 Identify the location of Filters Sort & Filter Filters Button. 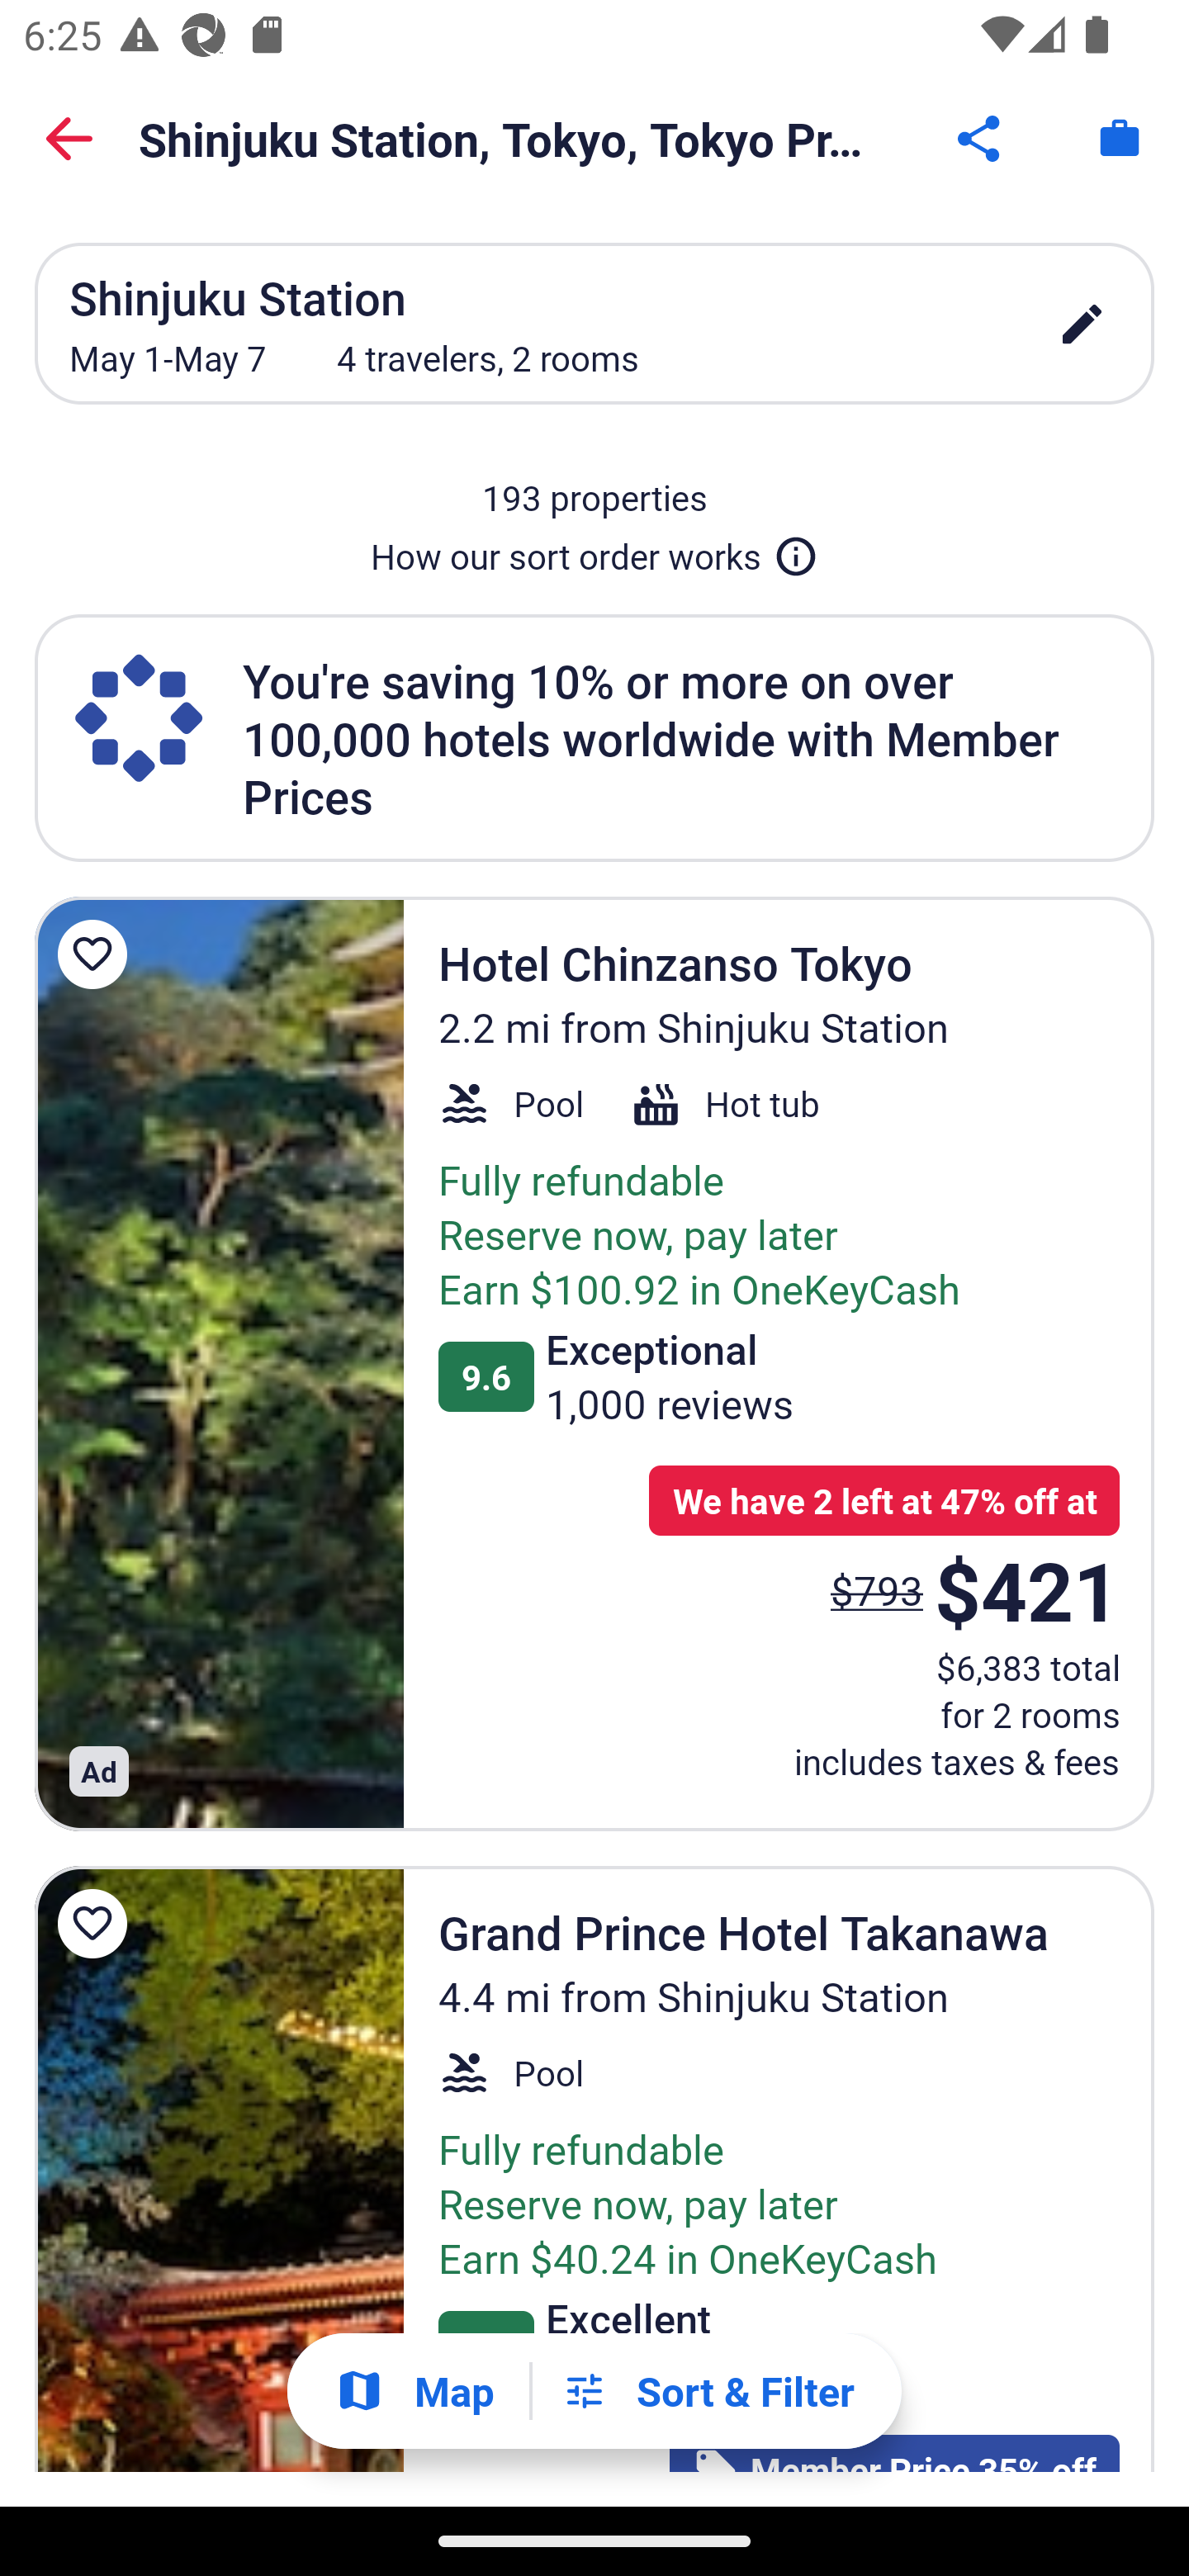
(708, 2391).